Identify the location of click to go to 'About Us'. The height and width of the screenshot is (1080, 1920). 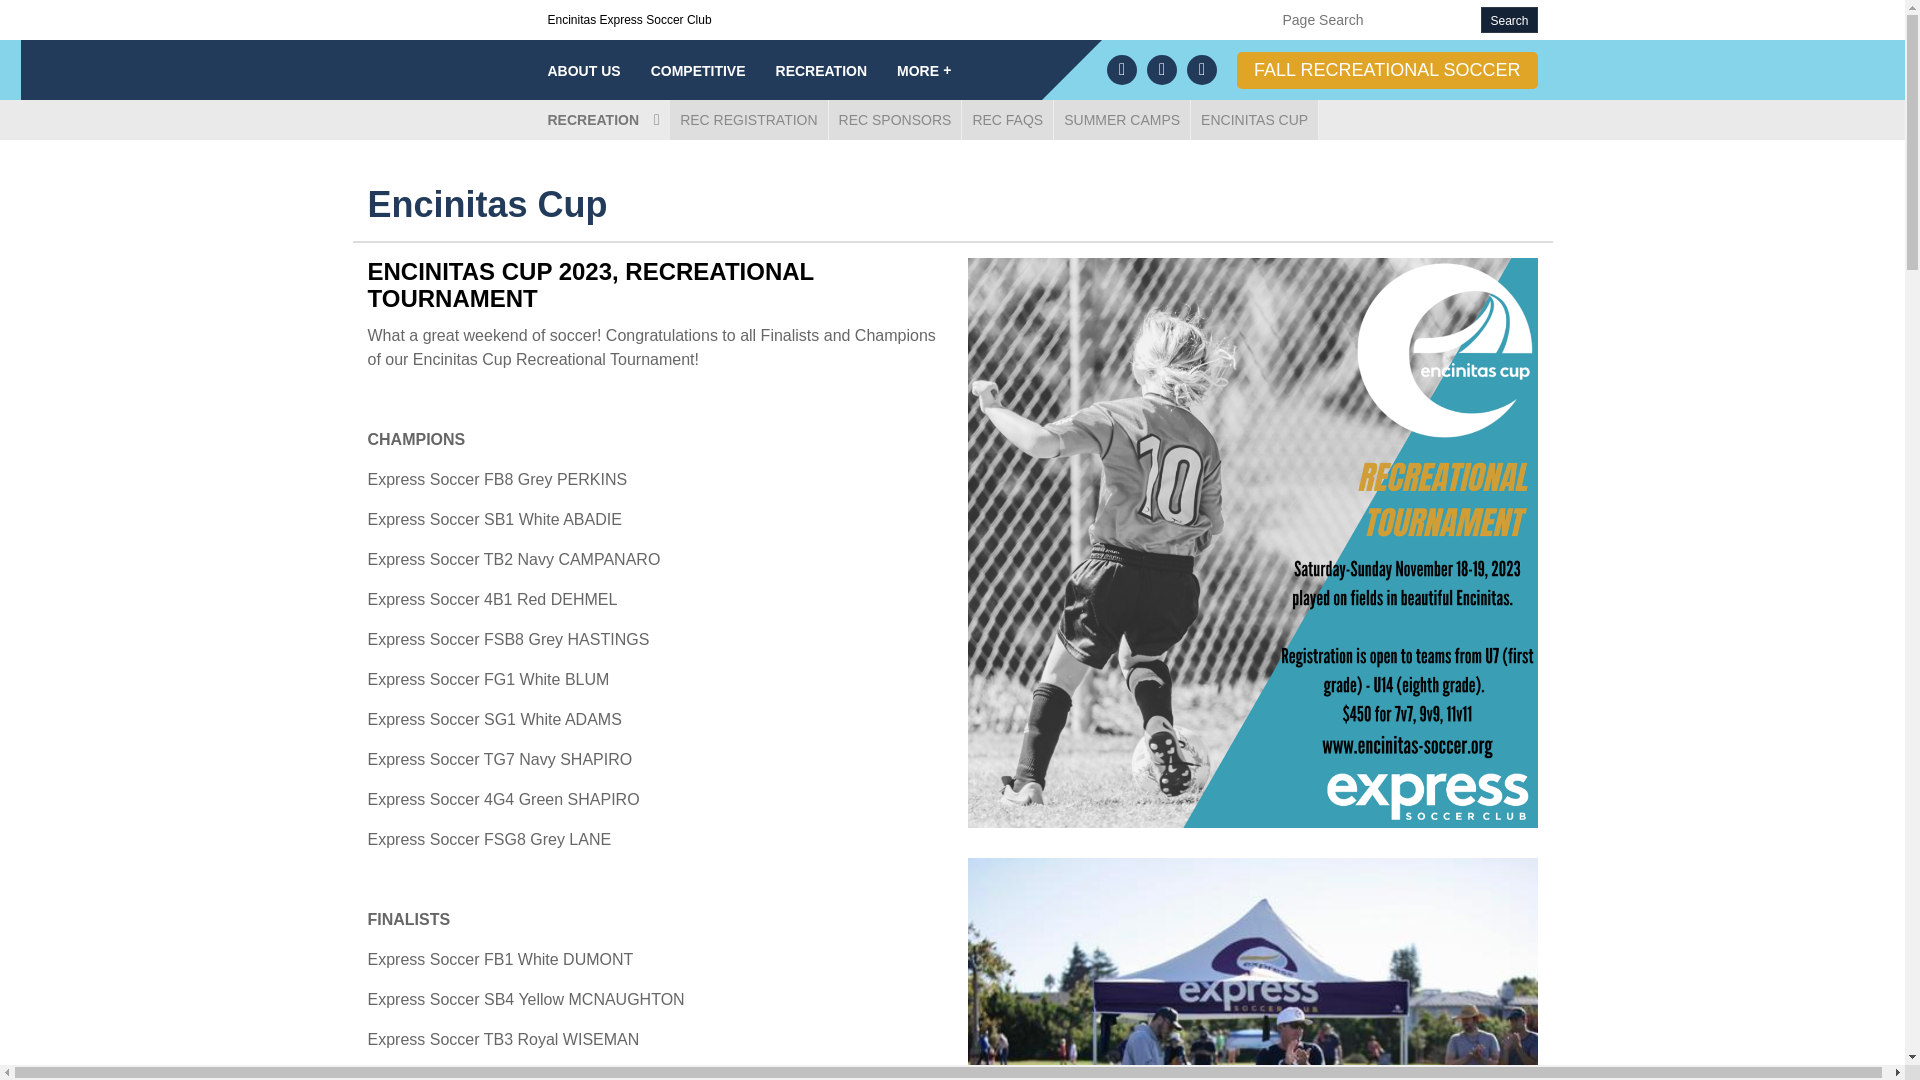
(583, 71).